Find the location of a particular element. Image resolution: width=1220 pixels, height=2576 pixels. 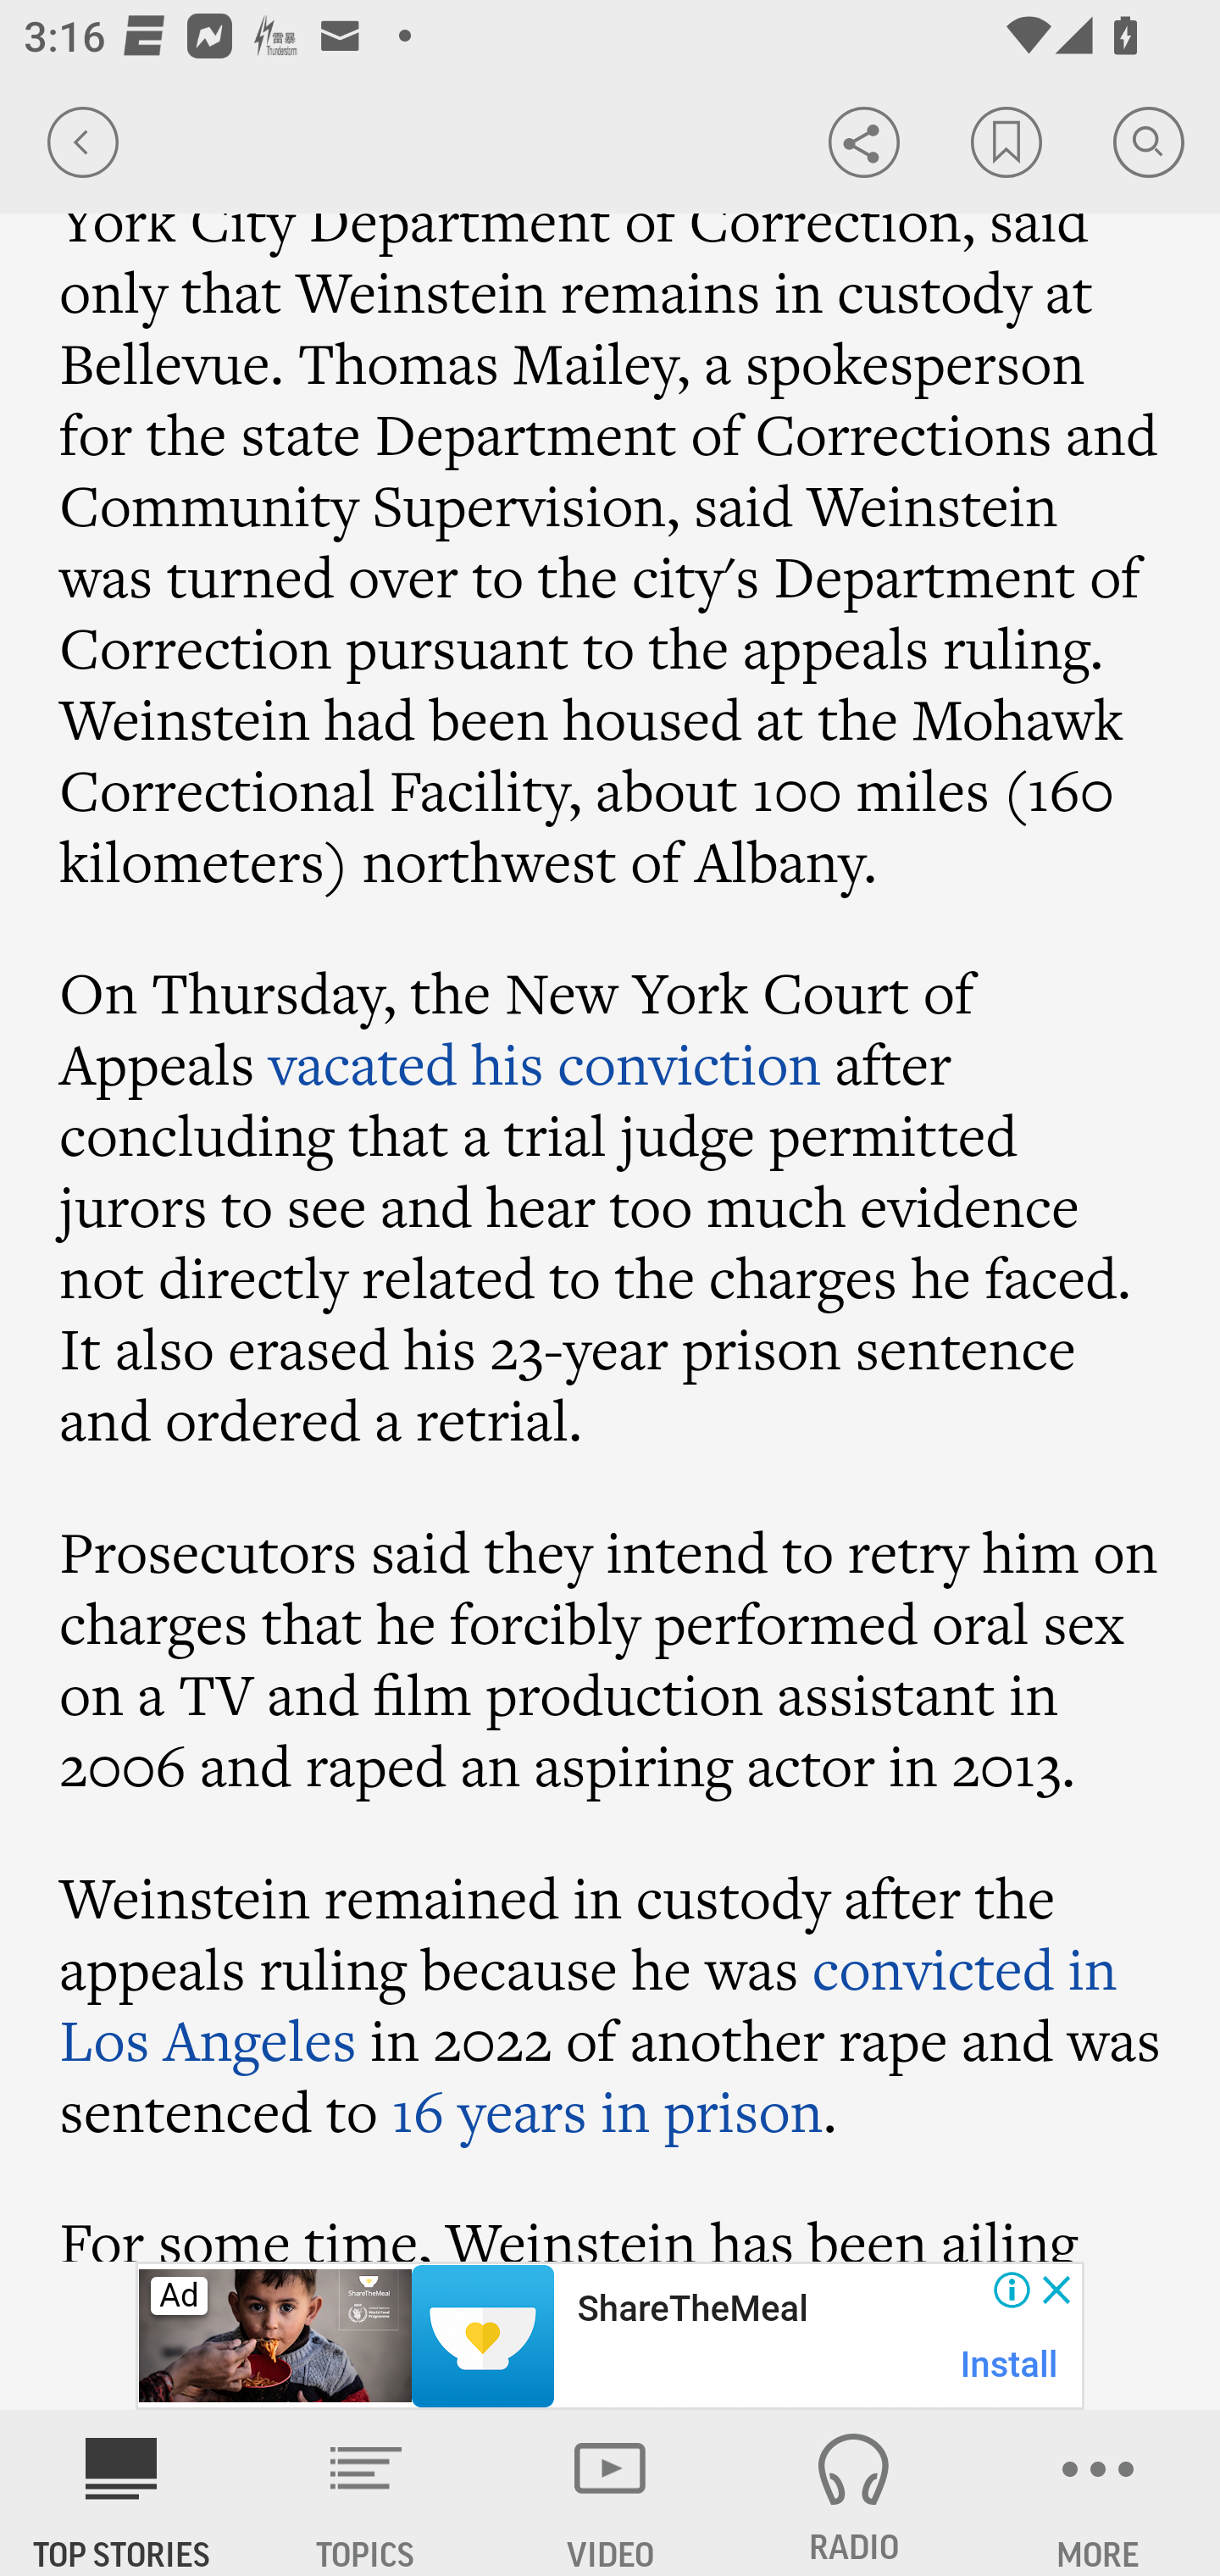

convicted in Los Angeles is located at coordinates (588, 2003).